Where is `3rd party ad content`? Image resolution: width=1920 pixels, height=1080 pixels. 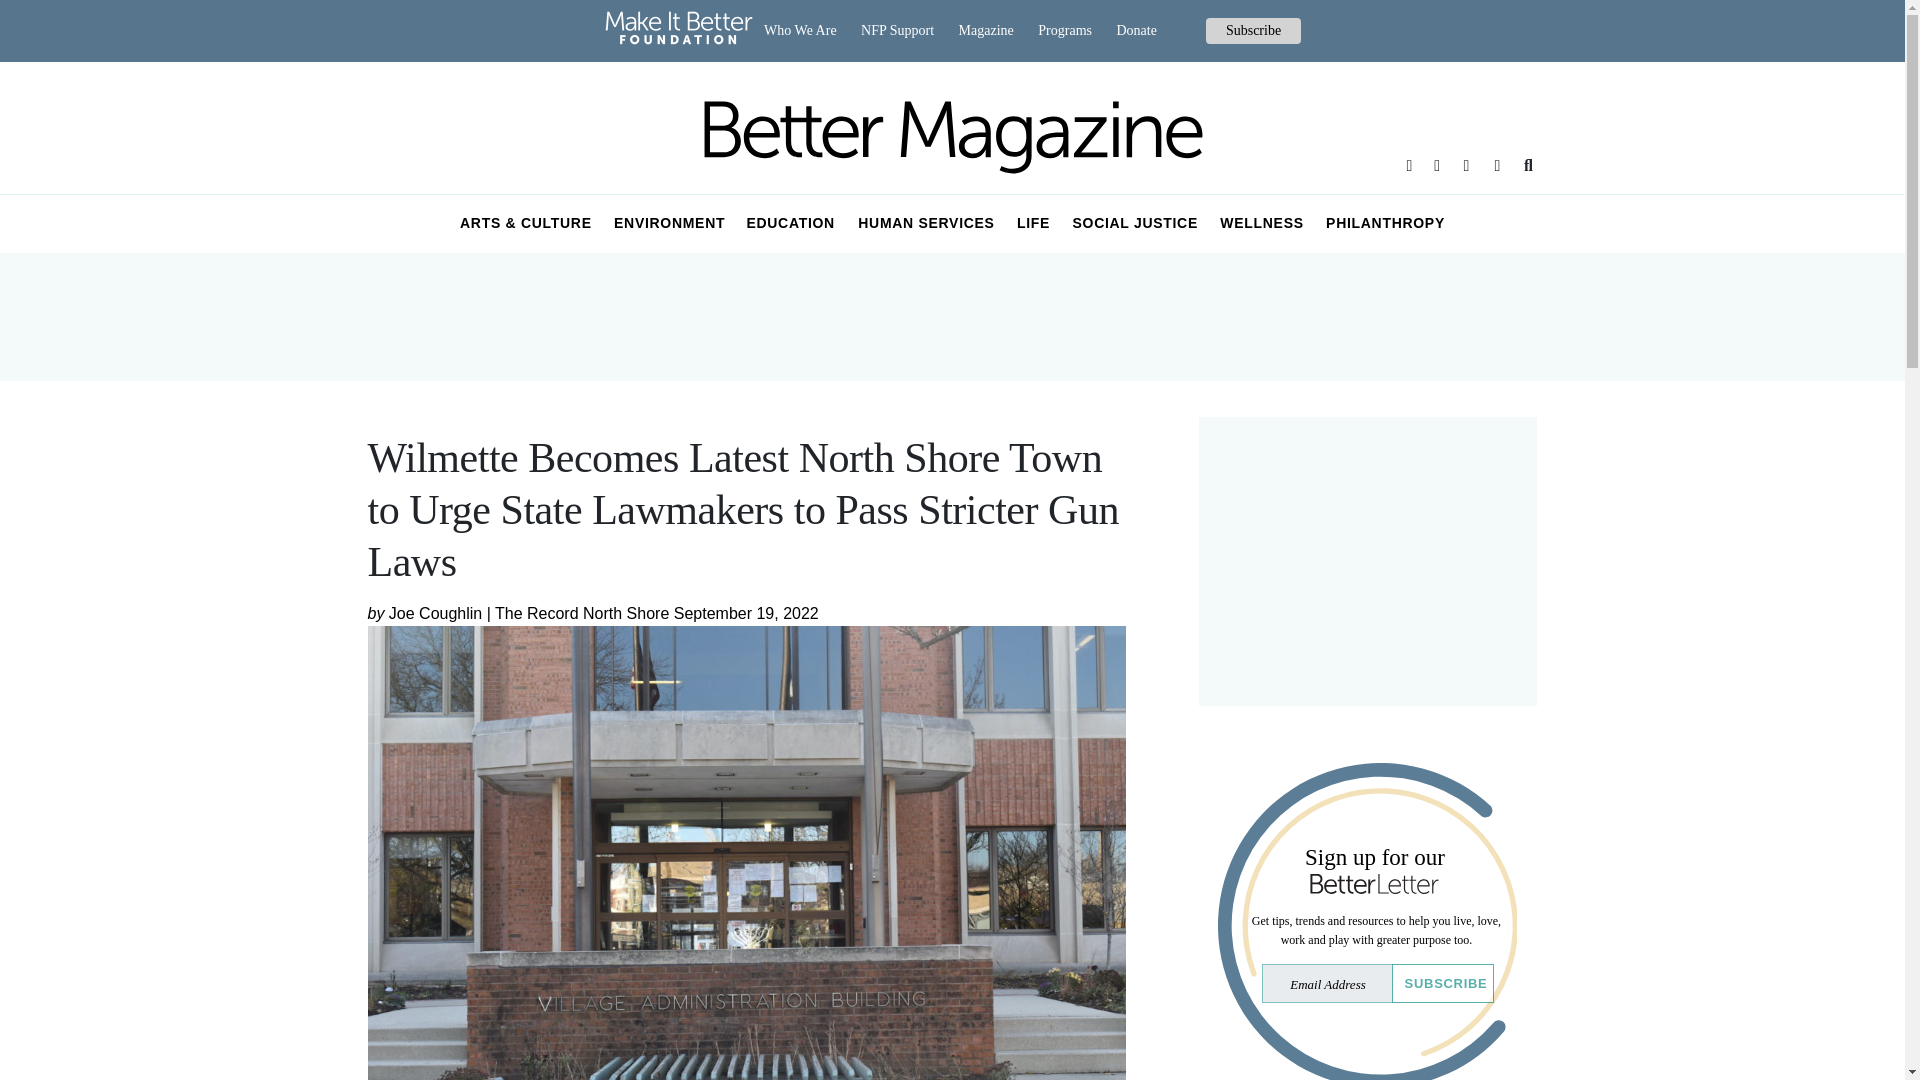 3rd party ad content is located at coordinates (951, 316).